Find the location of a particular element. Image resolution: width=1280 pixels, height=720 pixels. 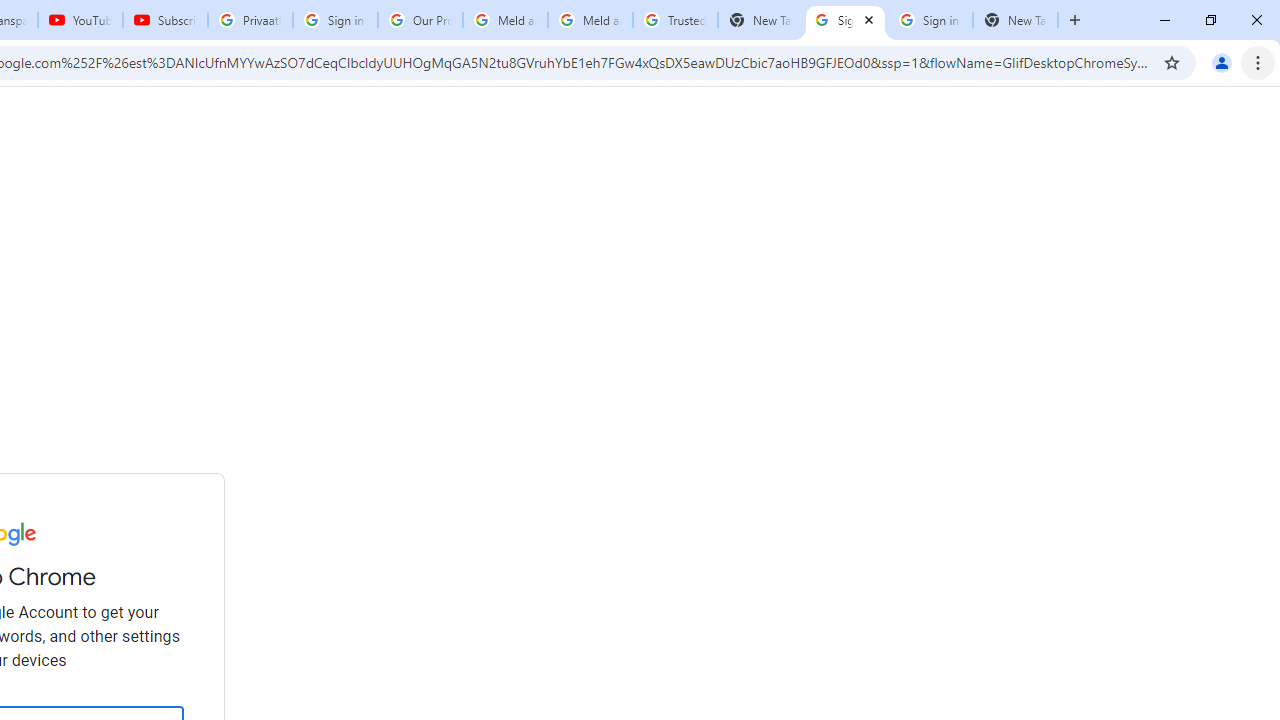

New Tab is located at coordinates (760, 20).